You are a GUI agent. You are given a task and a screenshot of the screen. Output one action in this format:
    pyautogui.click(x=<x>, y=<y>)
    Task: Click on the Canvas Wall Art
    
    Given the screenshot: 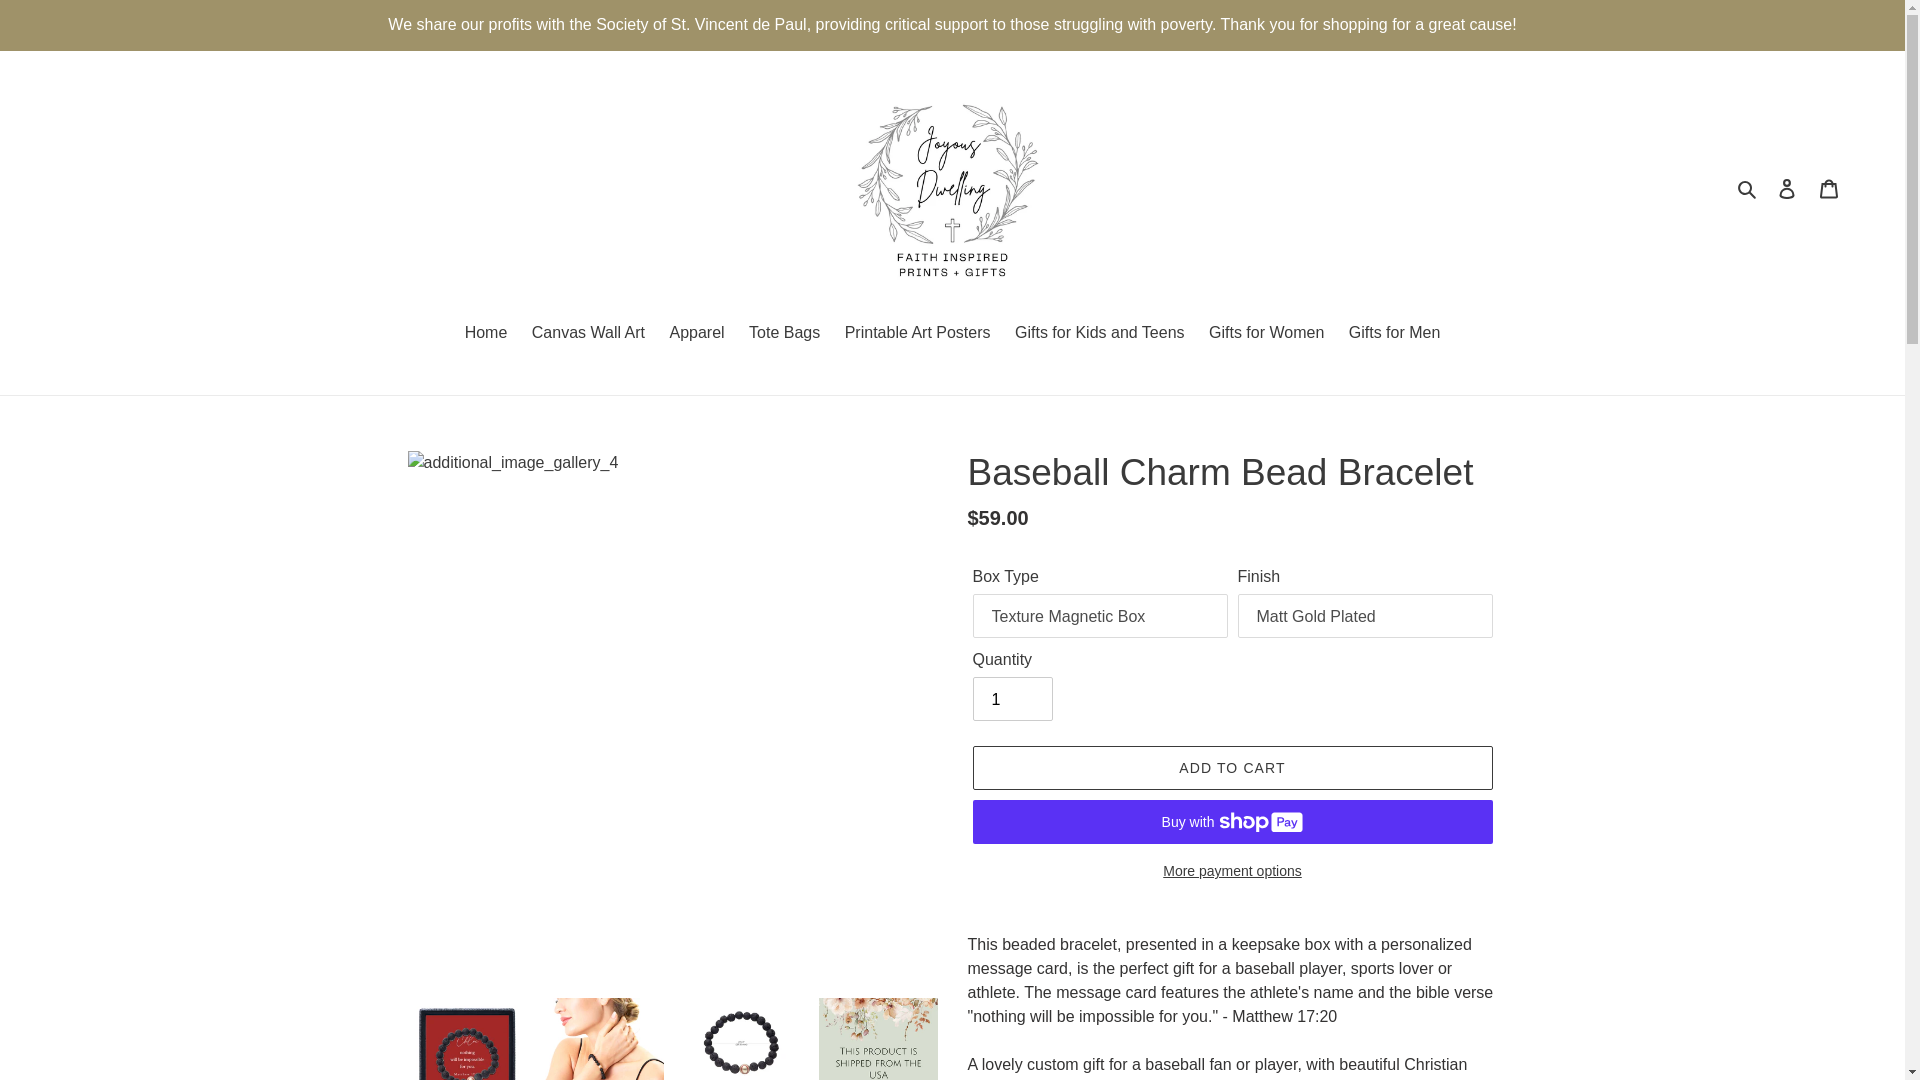 What is the action you would take?
    pyautogui.click(x=588, y=334)
    